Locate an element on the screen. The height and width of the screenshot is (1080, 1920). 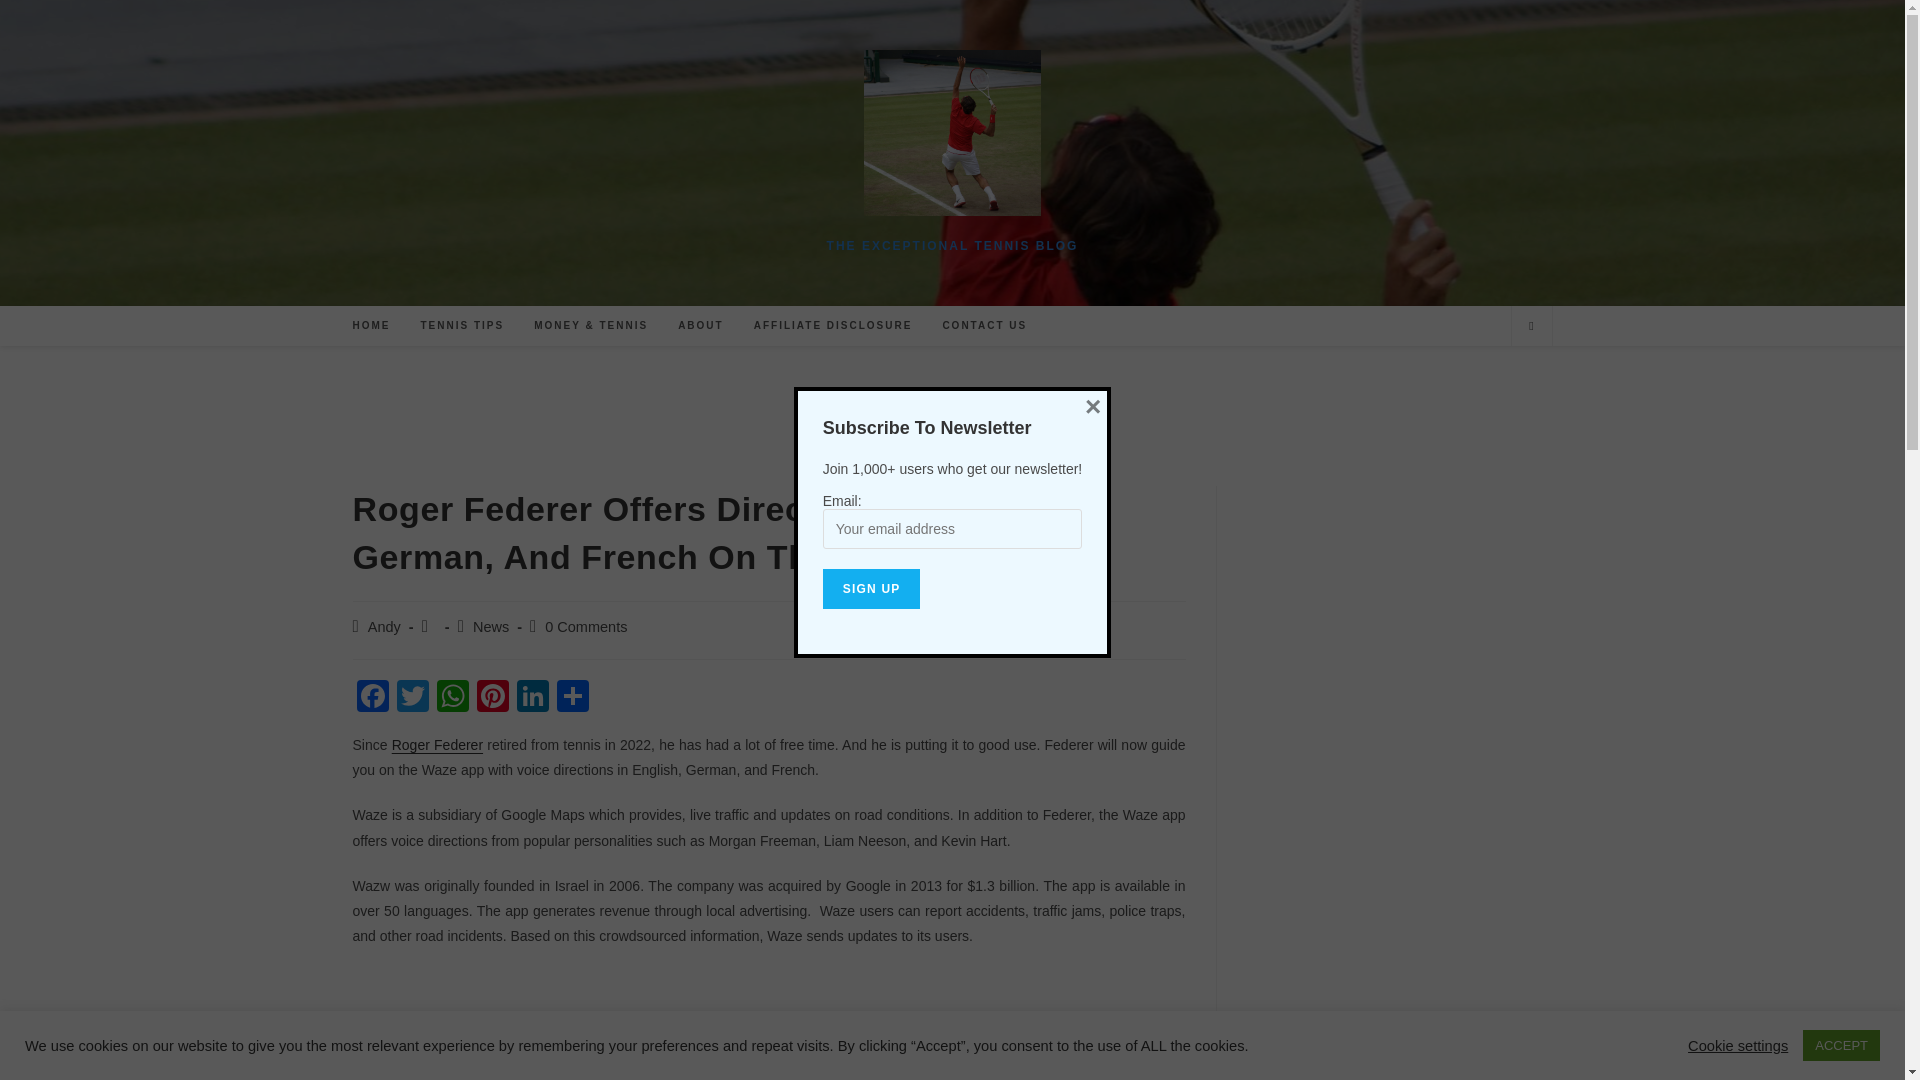
Share is located at coordinates (572, 698).